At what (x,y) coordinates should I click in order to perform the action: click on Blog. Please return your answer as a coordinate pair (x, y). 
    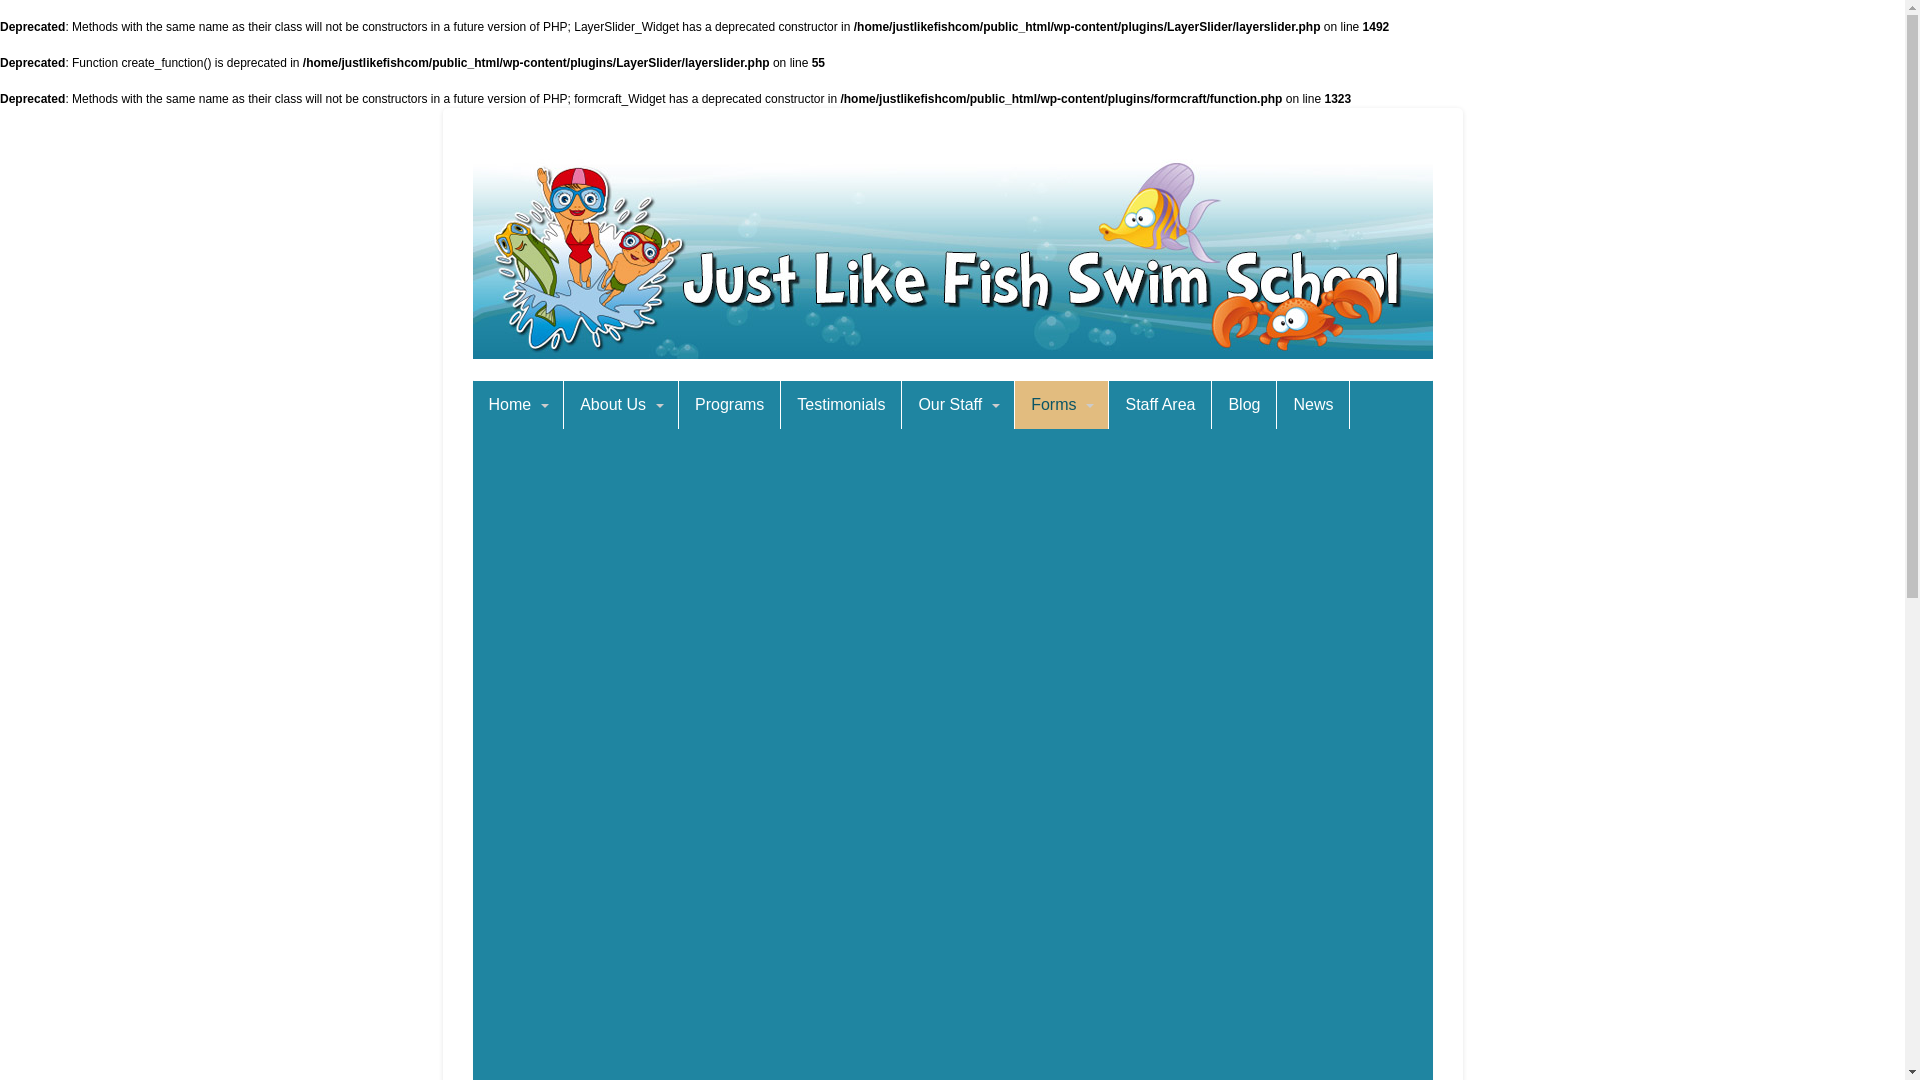
    Looking at the image, I should click on (1244, 405).